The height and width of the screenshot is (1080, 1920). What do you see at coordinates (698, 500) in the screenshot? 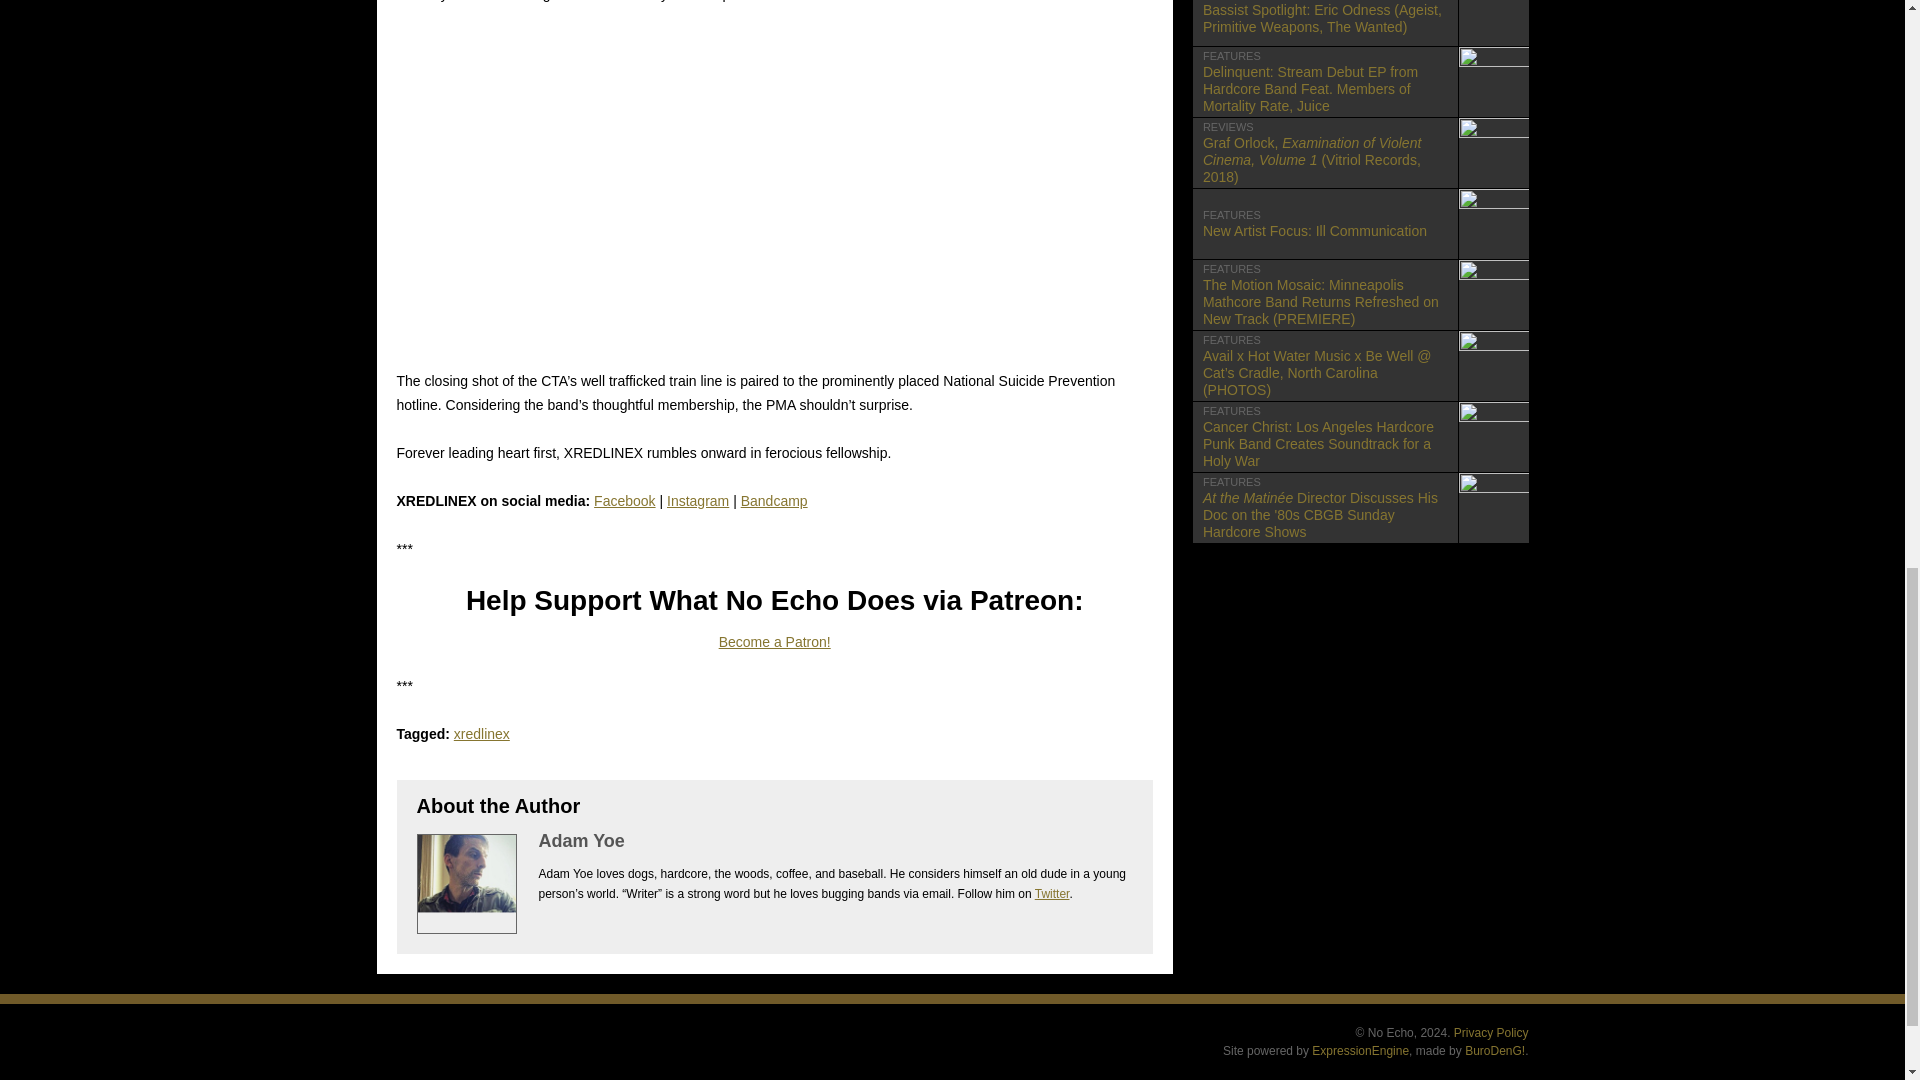
I see `Bandcamp` at bounding box center [698, 500].